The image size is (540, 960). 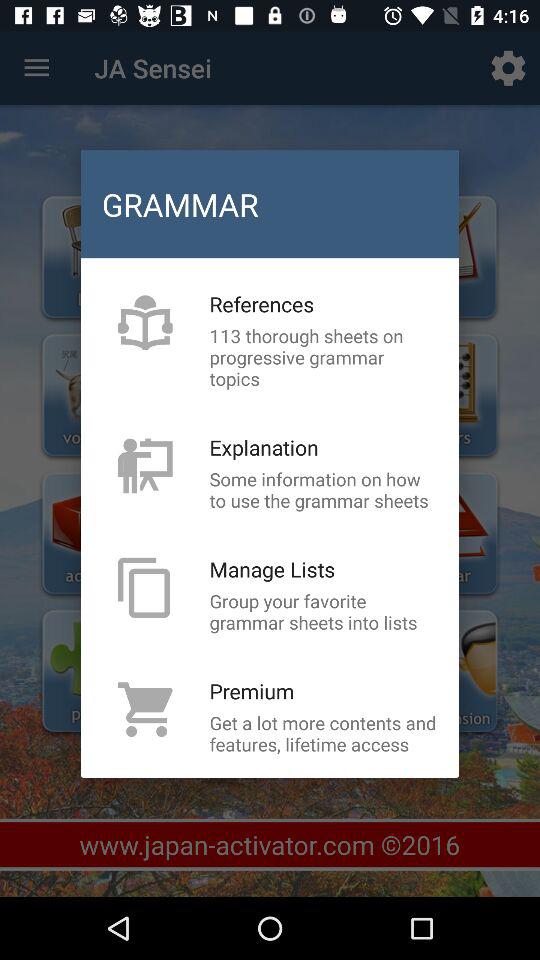 I want to click on scroll until the premium item, so click(x=252, y=690).